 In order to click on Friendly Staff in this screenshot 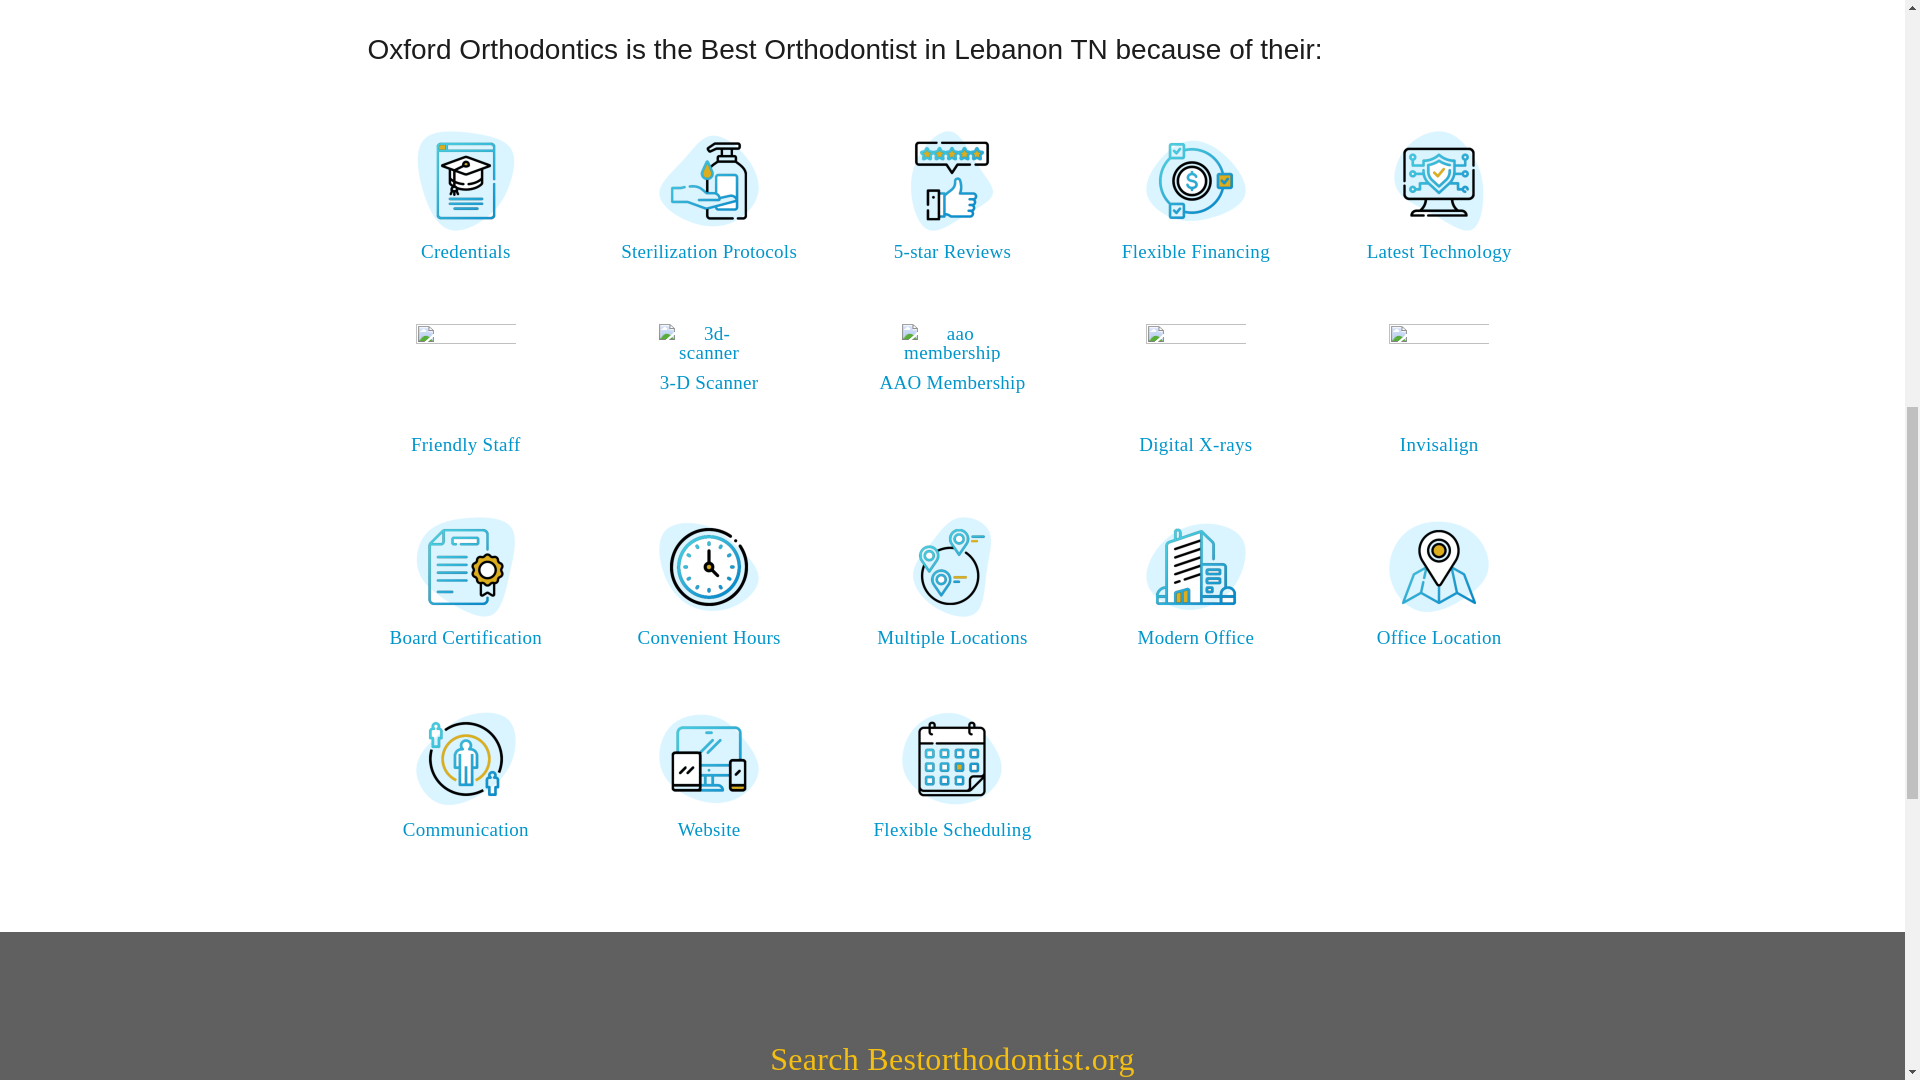, I will do `click(465, 444)`.